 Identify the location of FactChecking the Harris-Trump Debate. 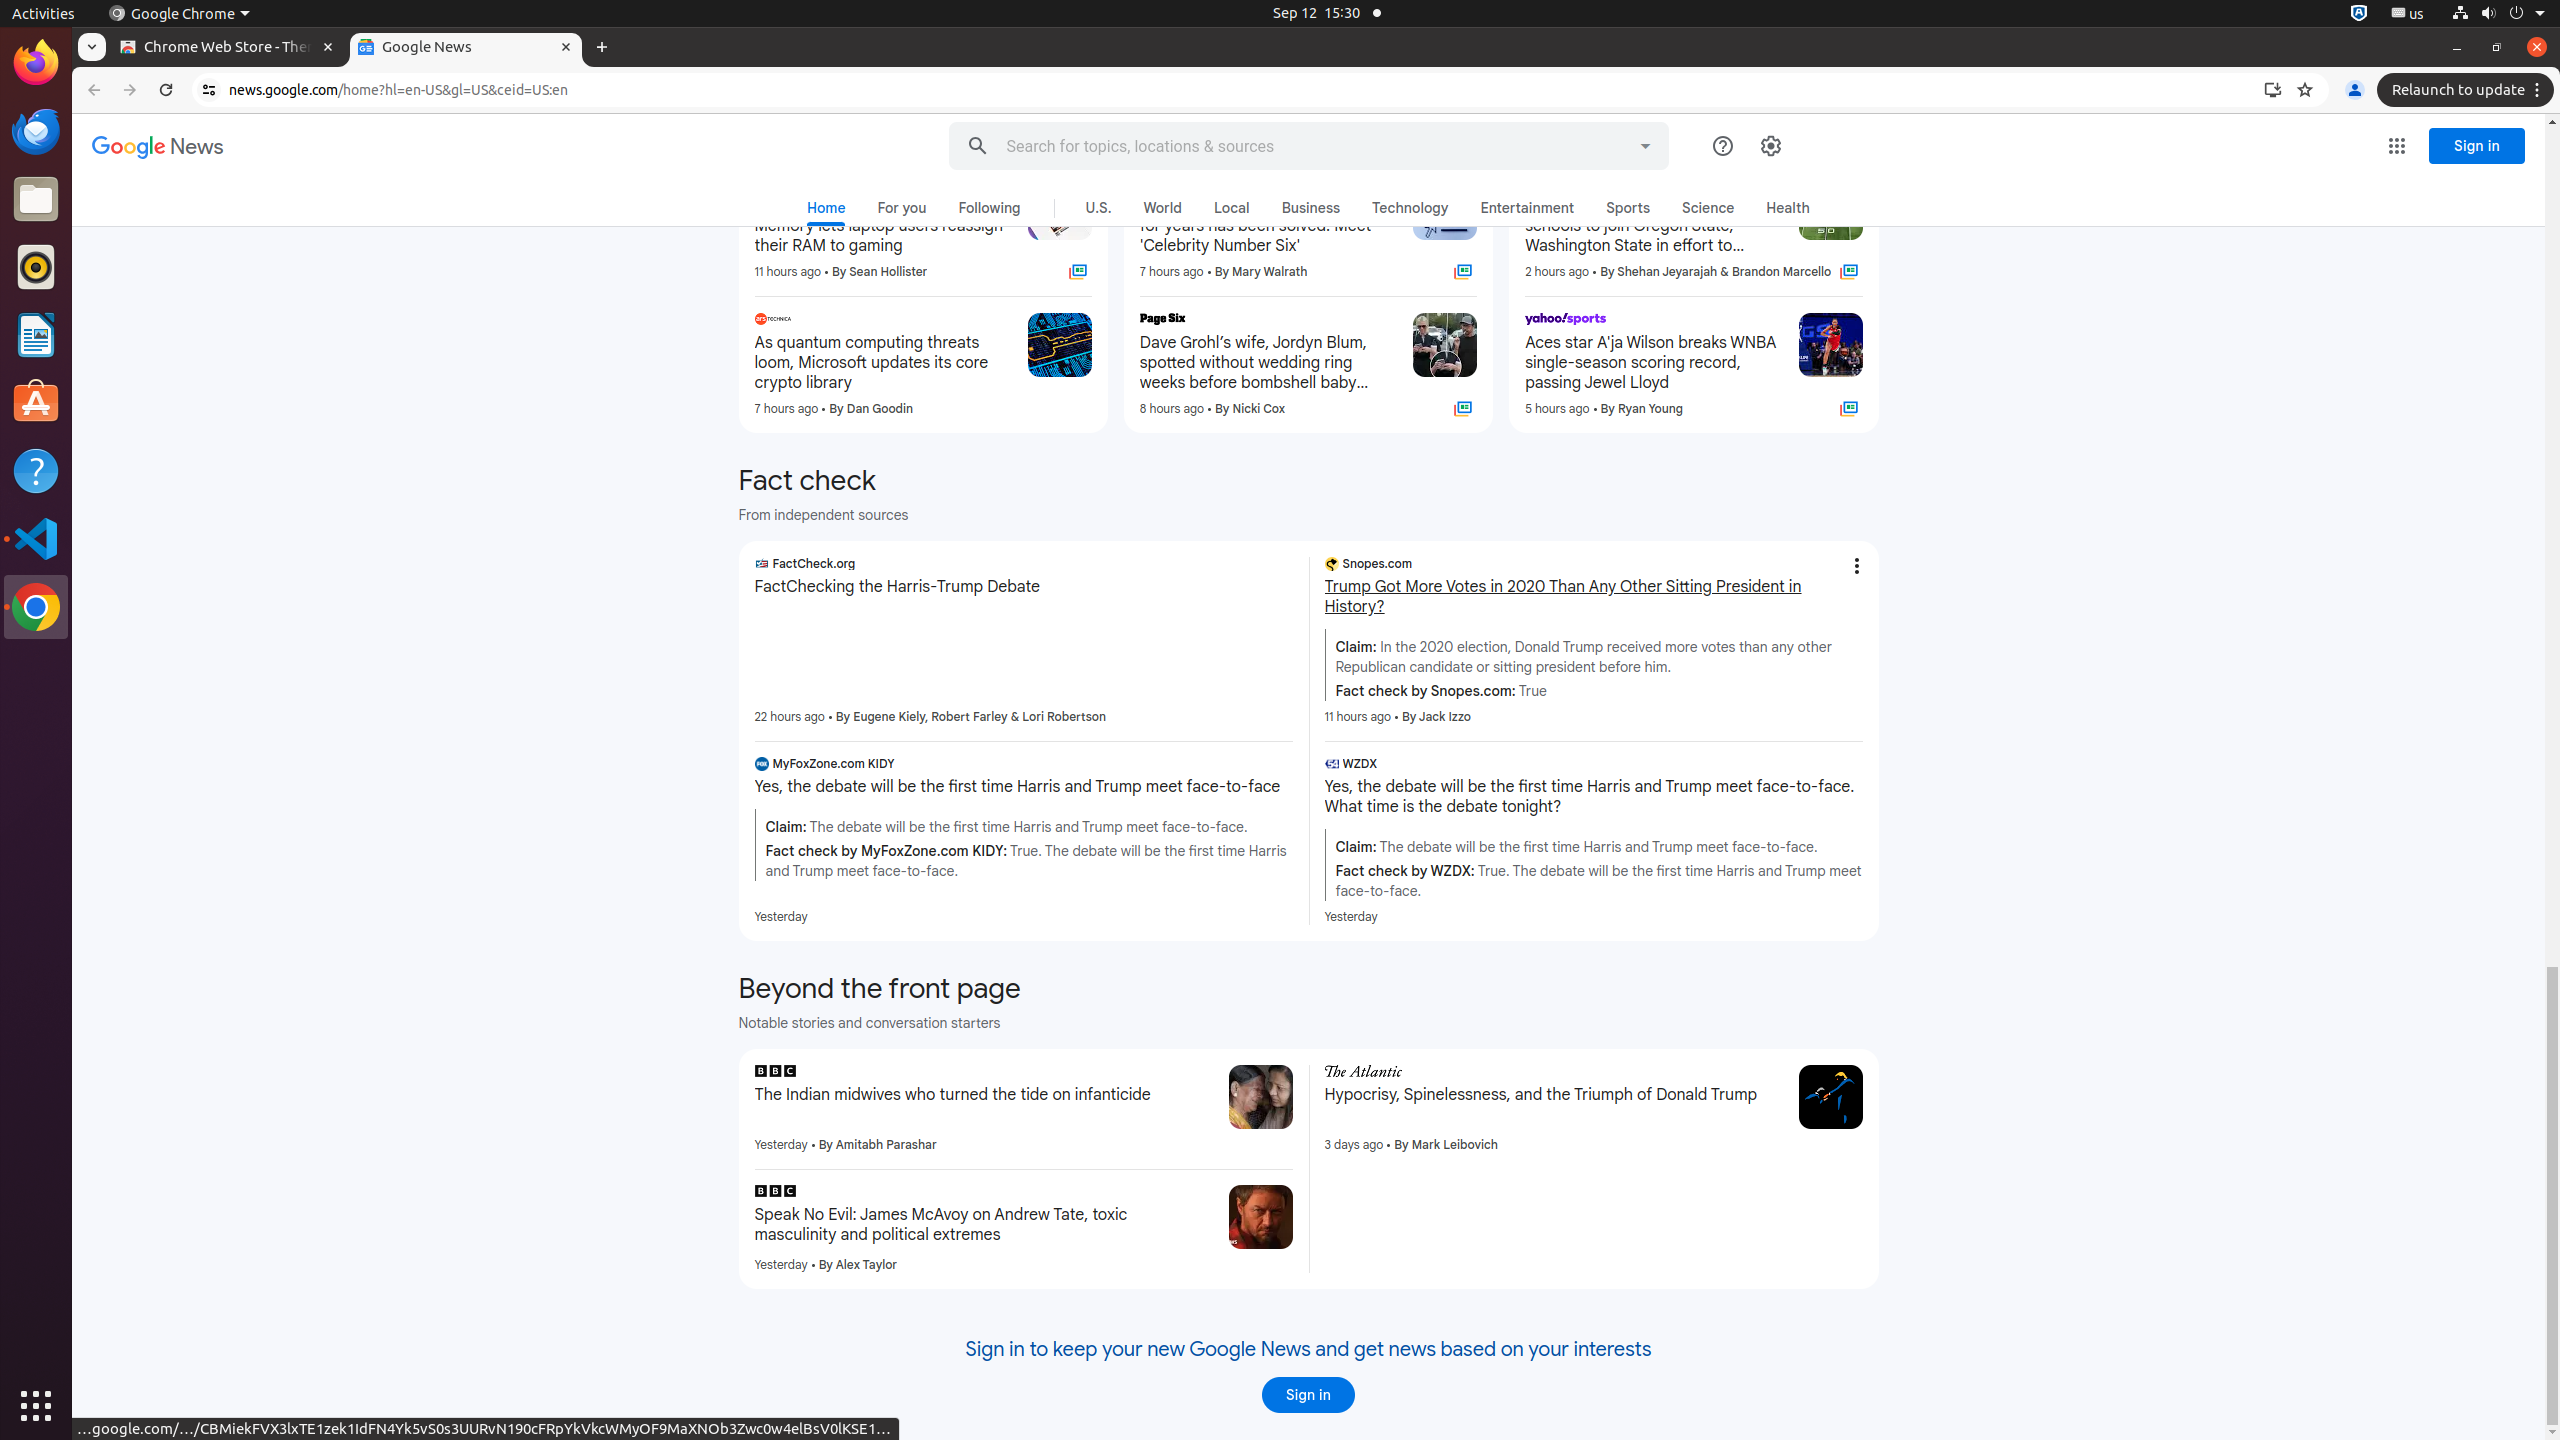
(1024, 587).